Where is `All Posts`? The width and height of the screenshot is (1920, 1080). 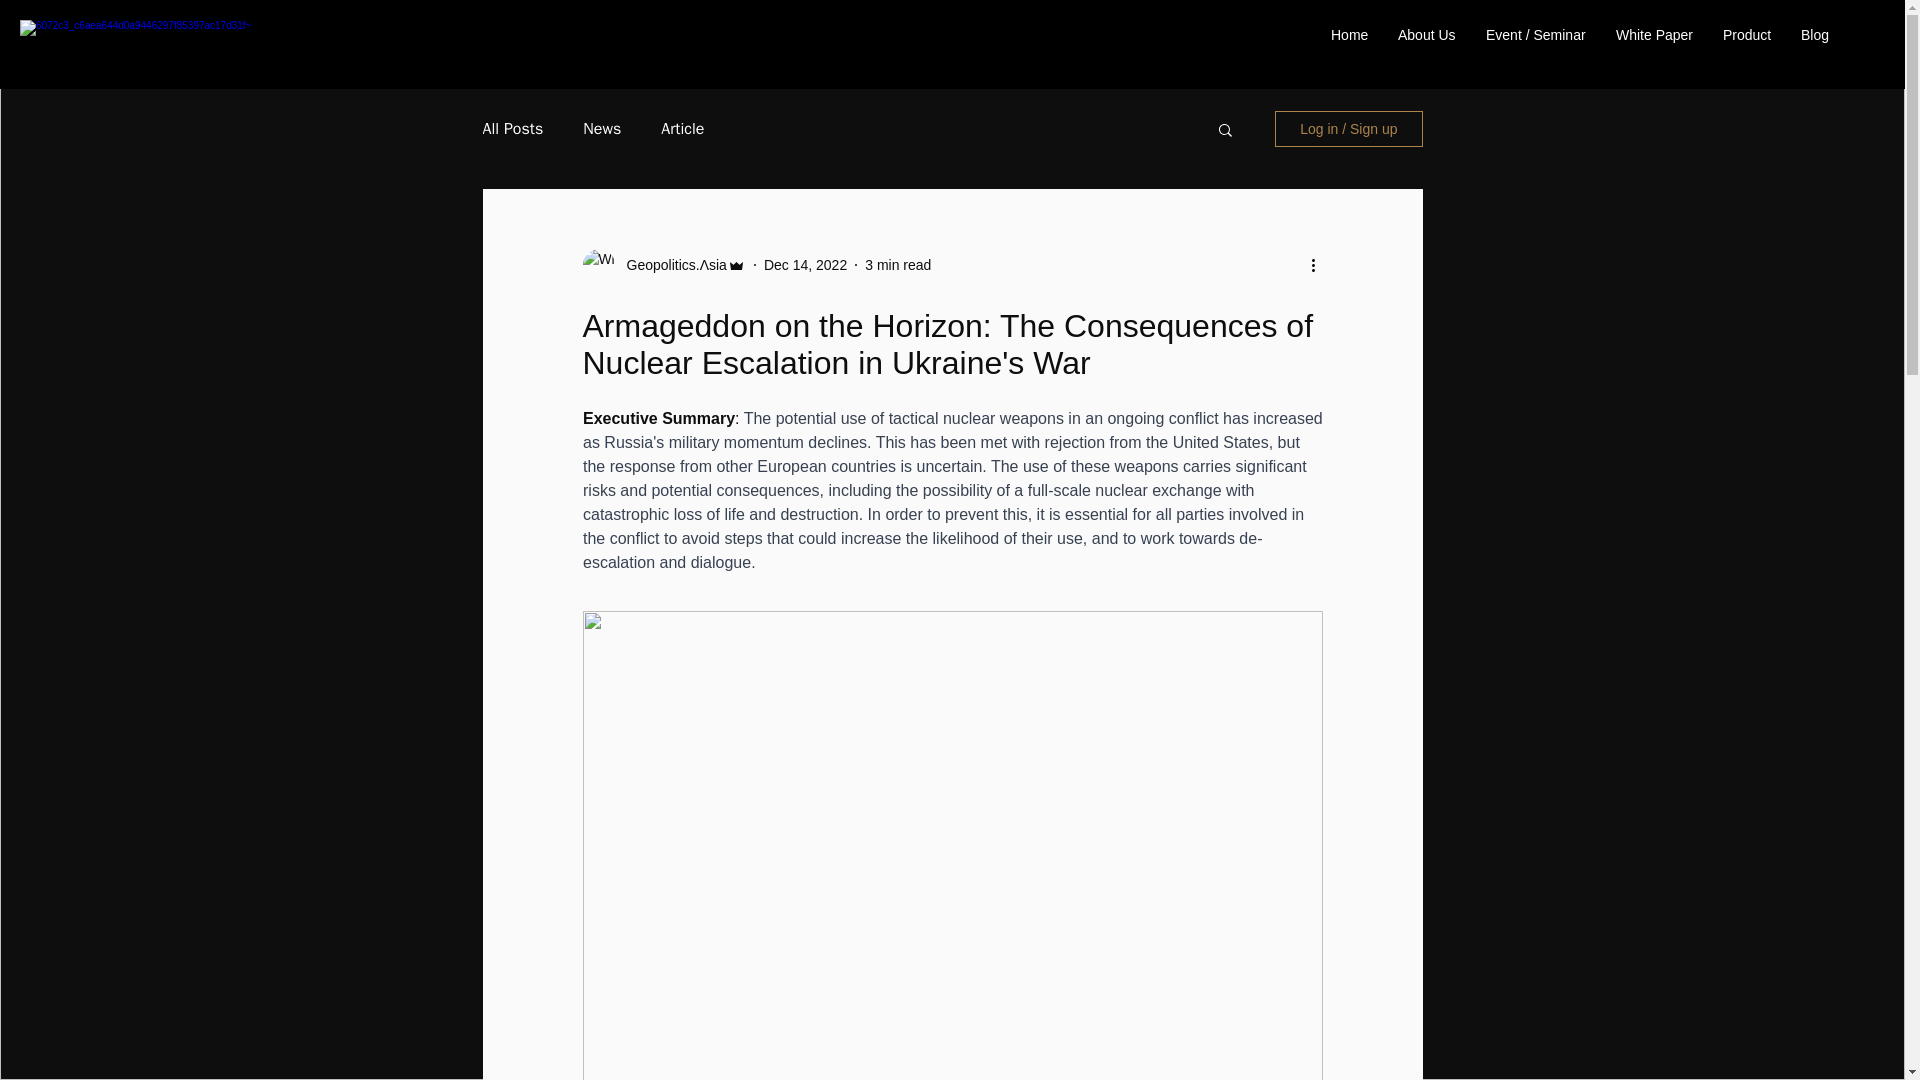 All Posts is located at coordinates (512, 128).